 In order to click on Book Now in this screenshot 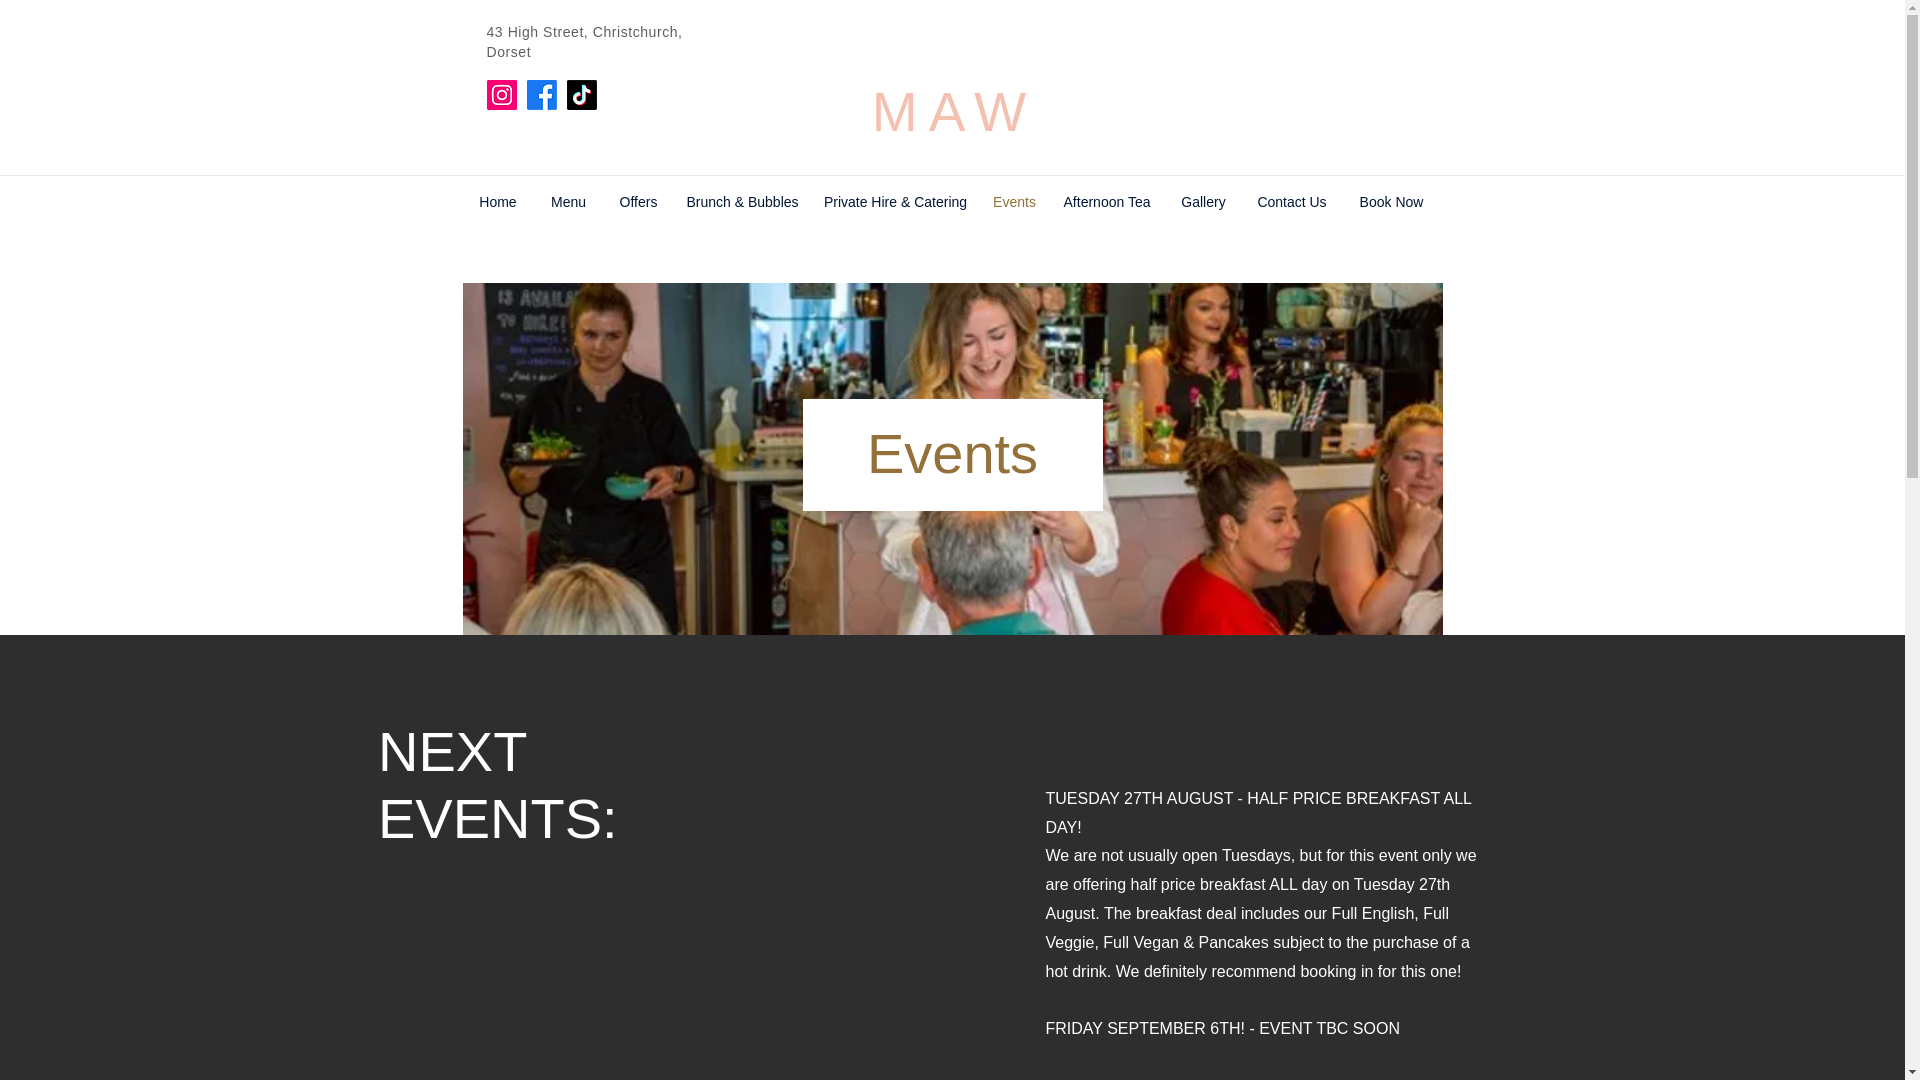, I will do `click(1392, 202)`.